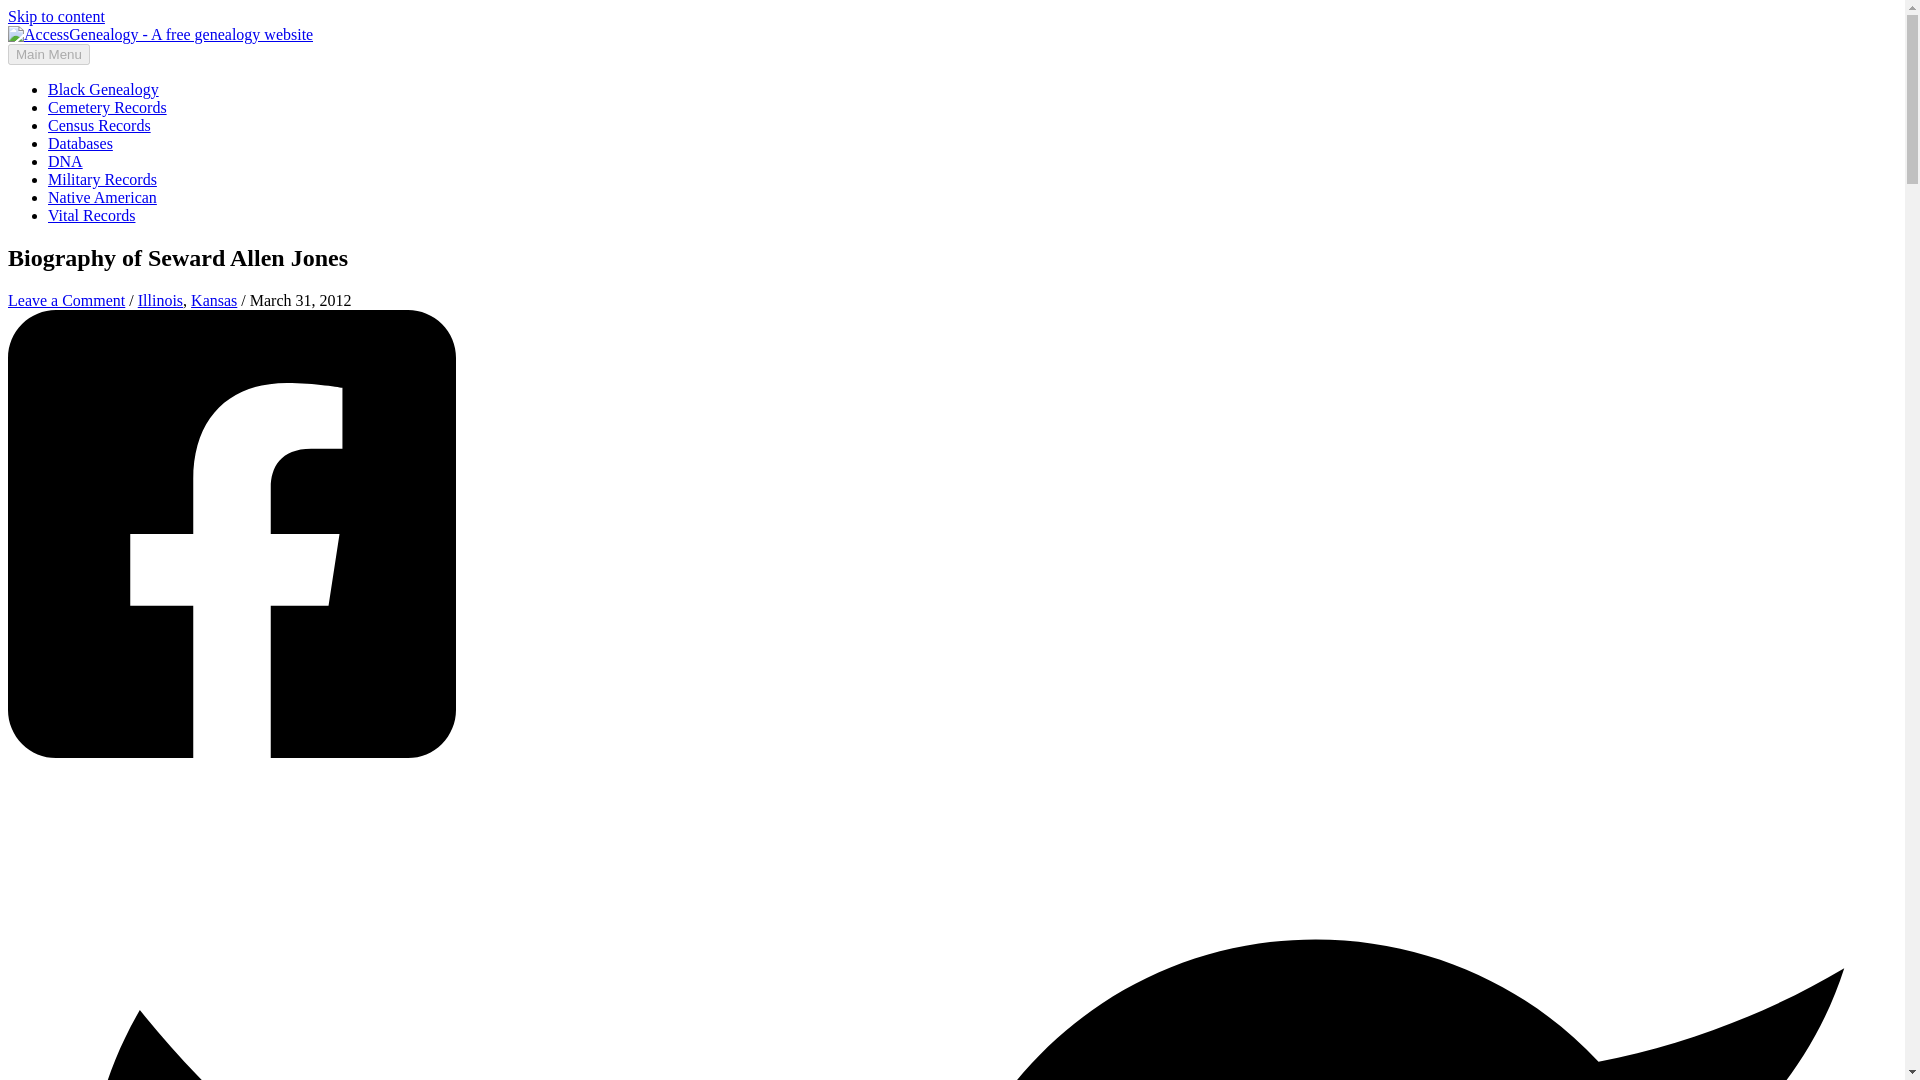 The height and width of the screenshot is (1080, 1920). I want to click on United States Vital Records, so click(91, 215).